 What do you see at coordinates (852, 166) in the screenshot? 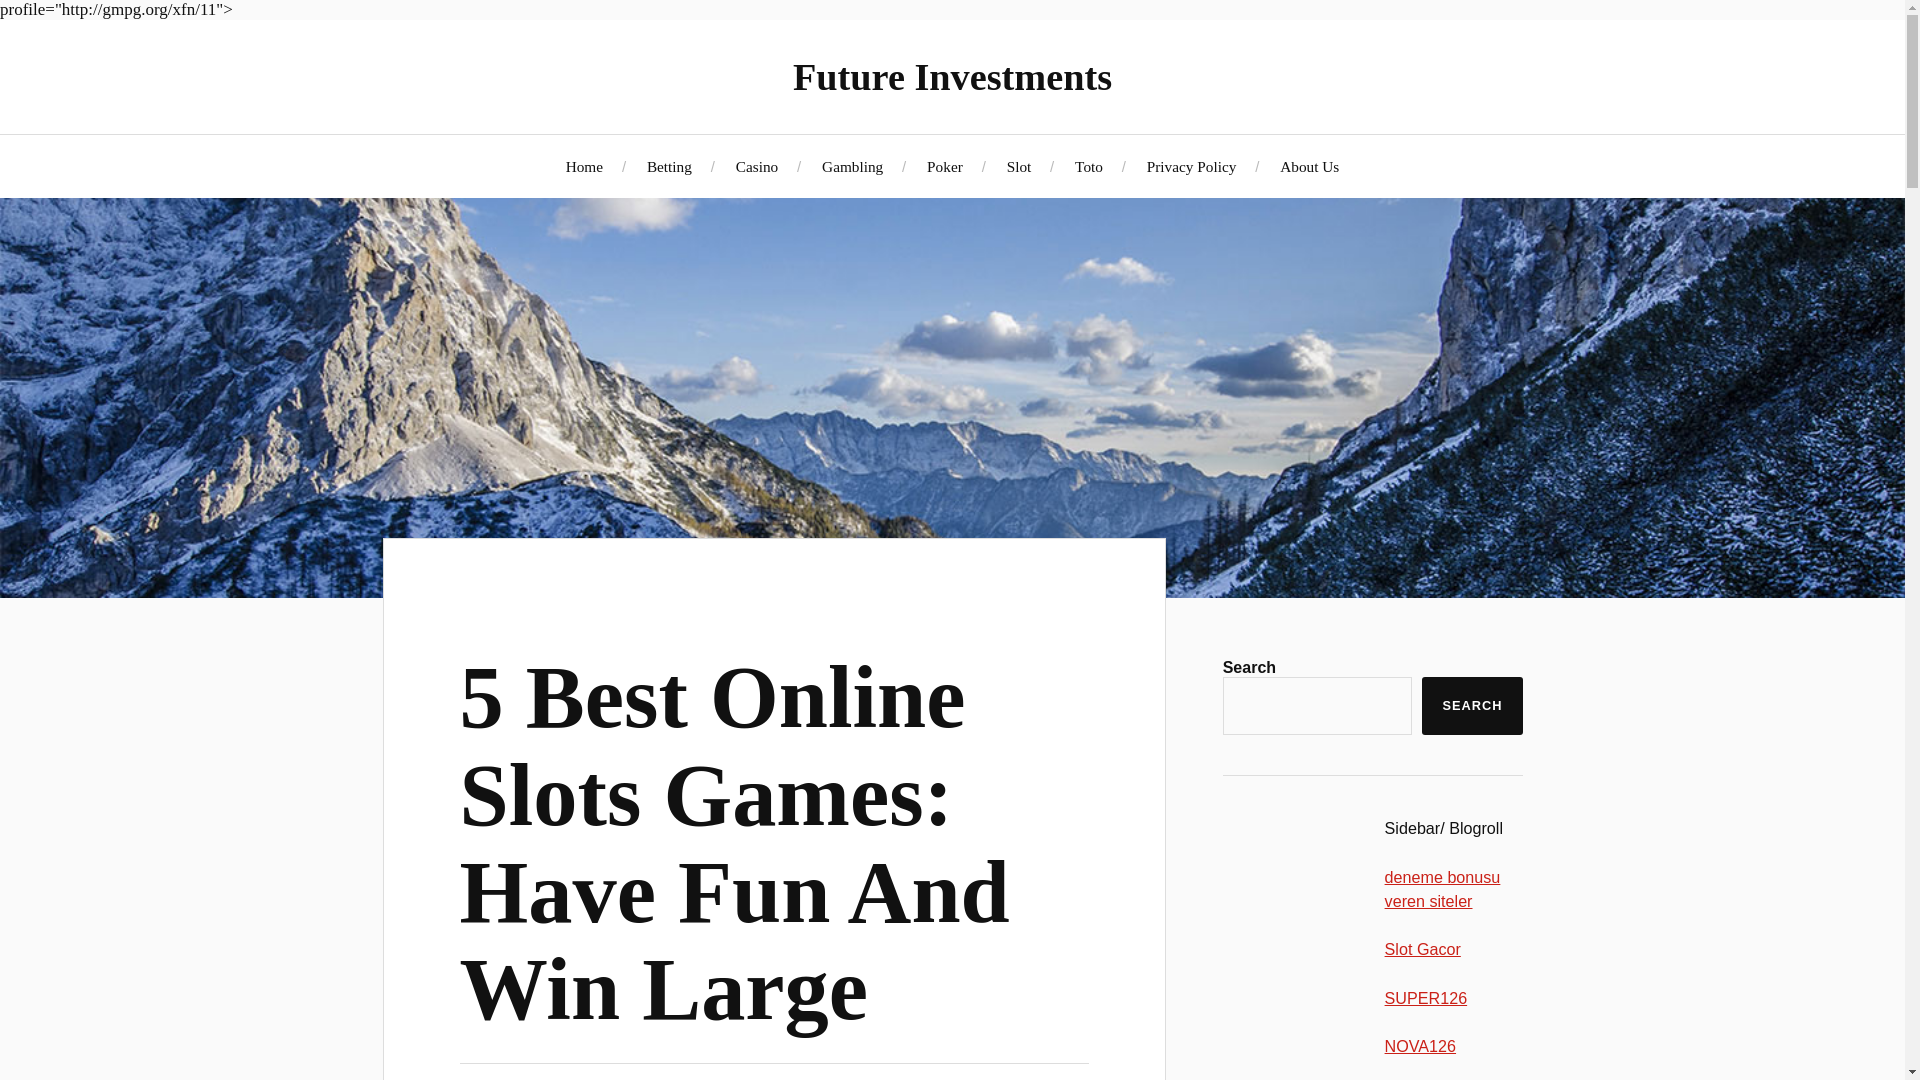
I see `Gambling` at bounding box center [852, 166].